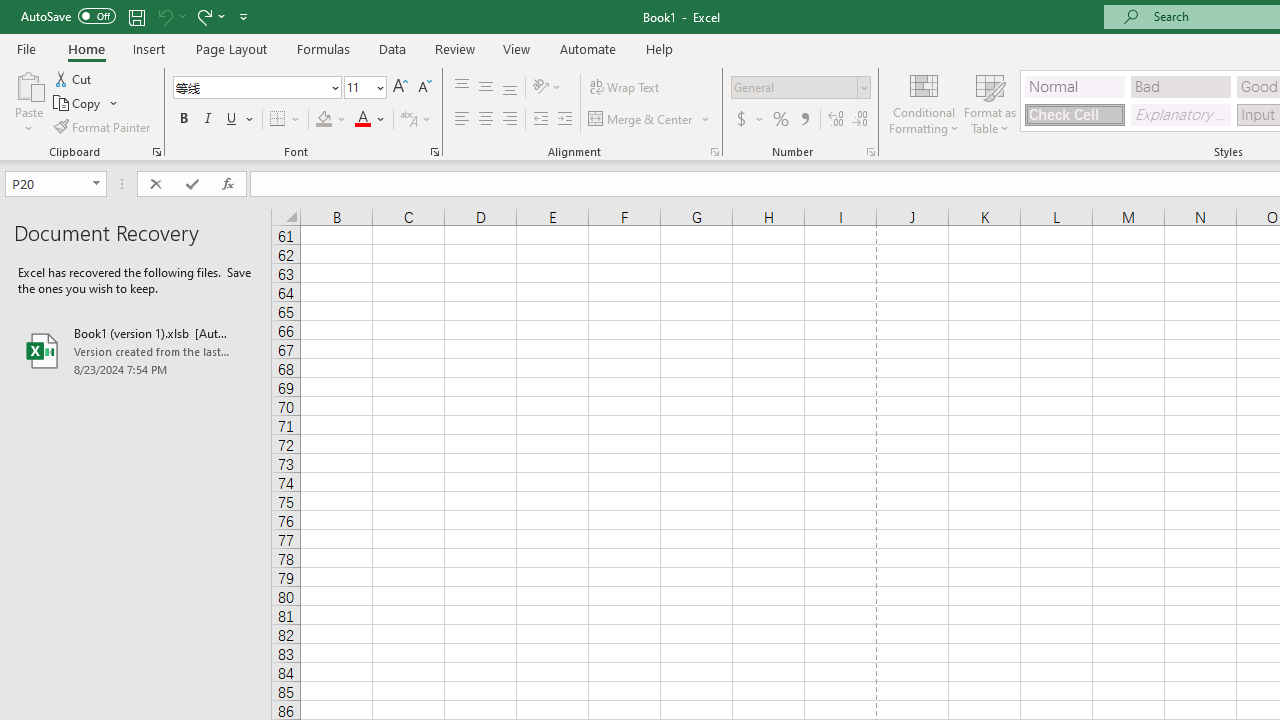 This screenshot has width=1280, height=720. Describe the element at coordinates (462, 88) in the screenshot. I see `Top Align` at that location.